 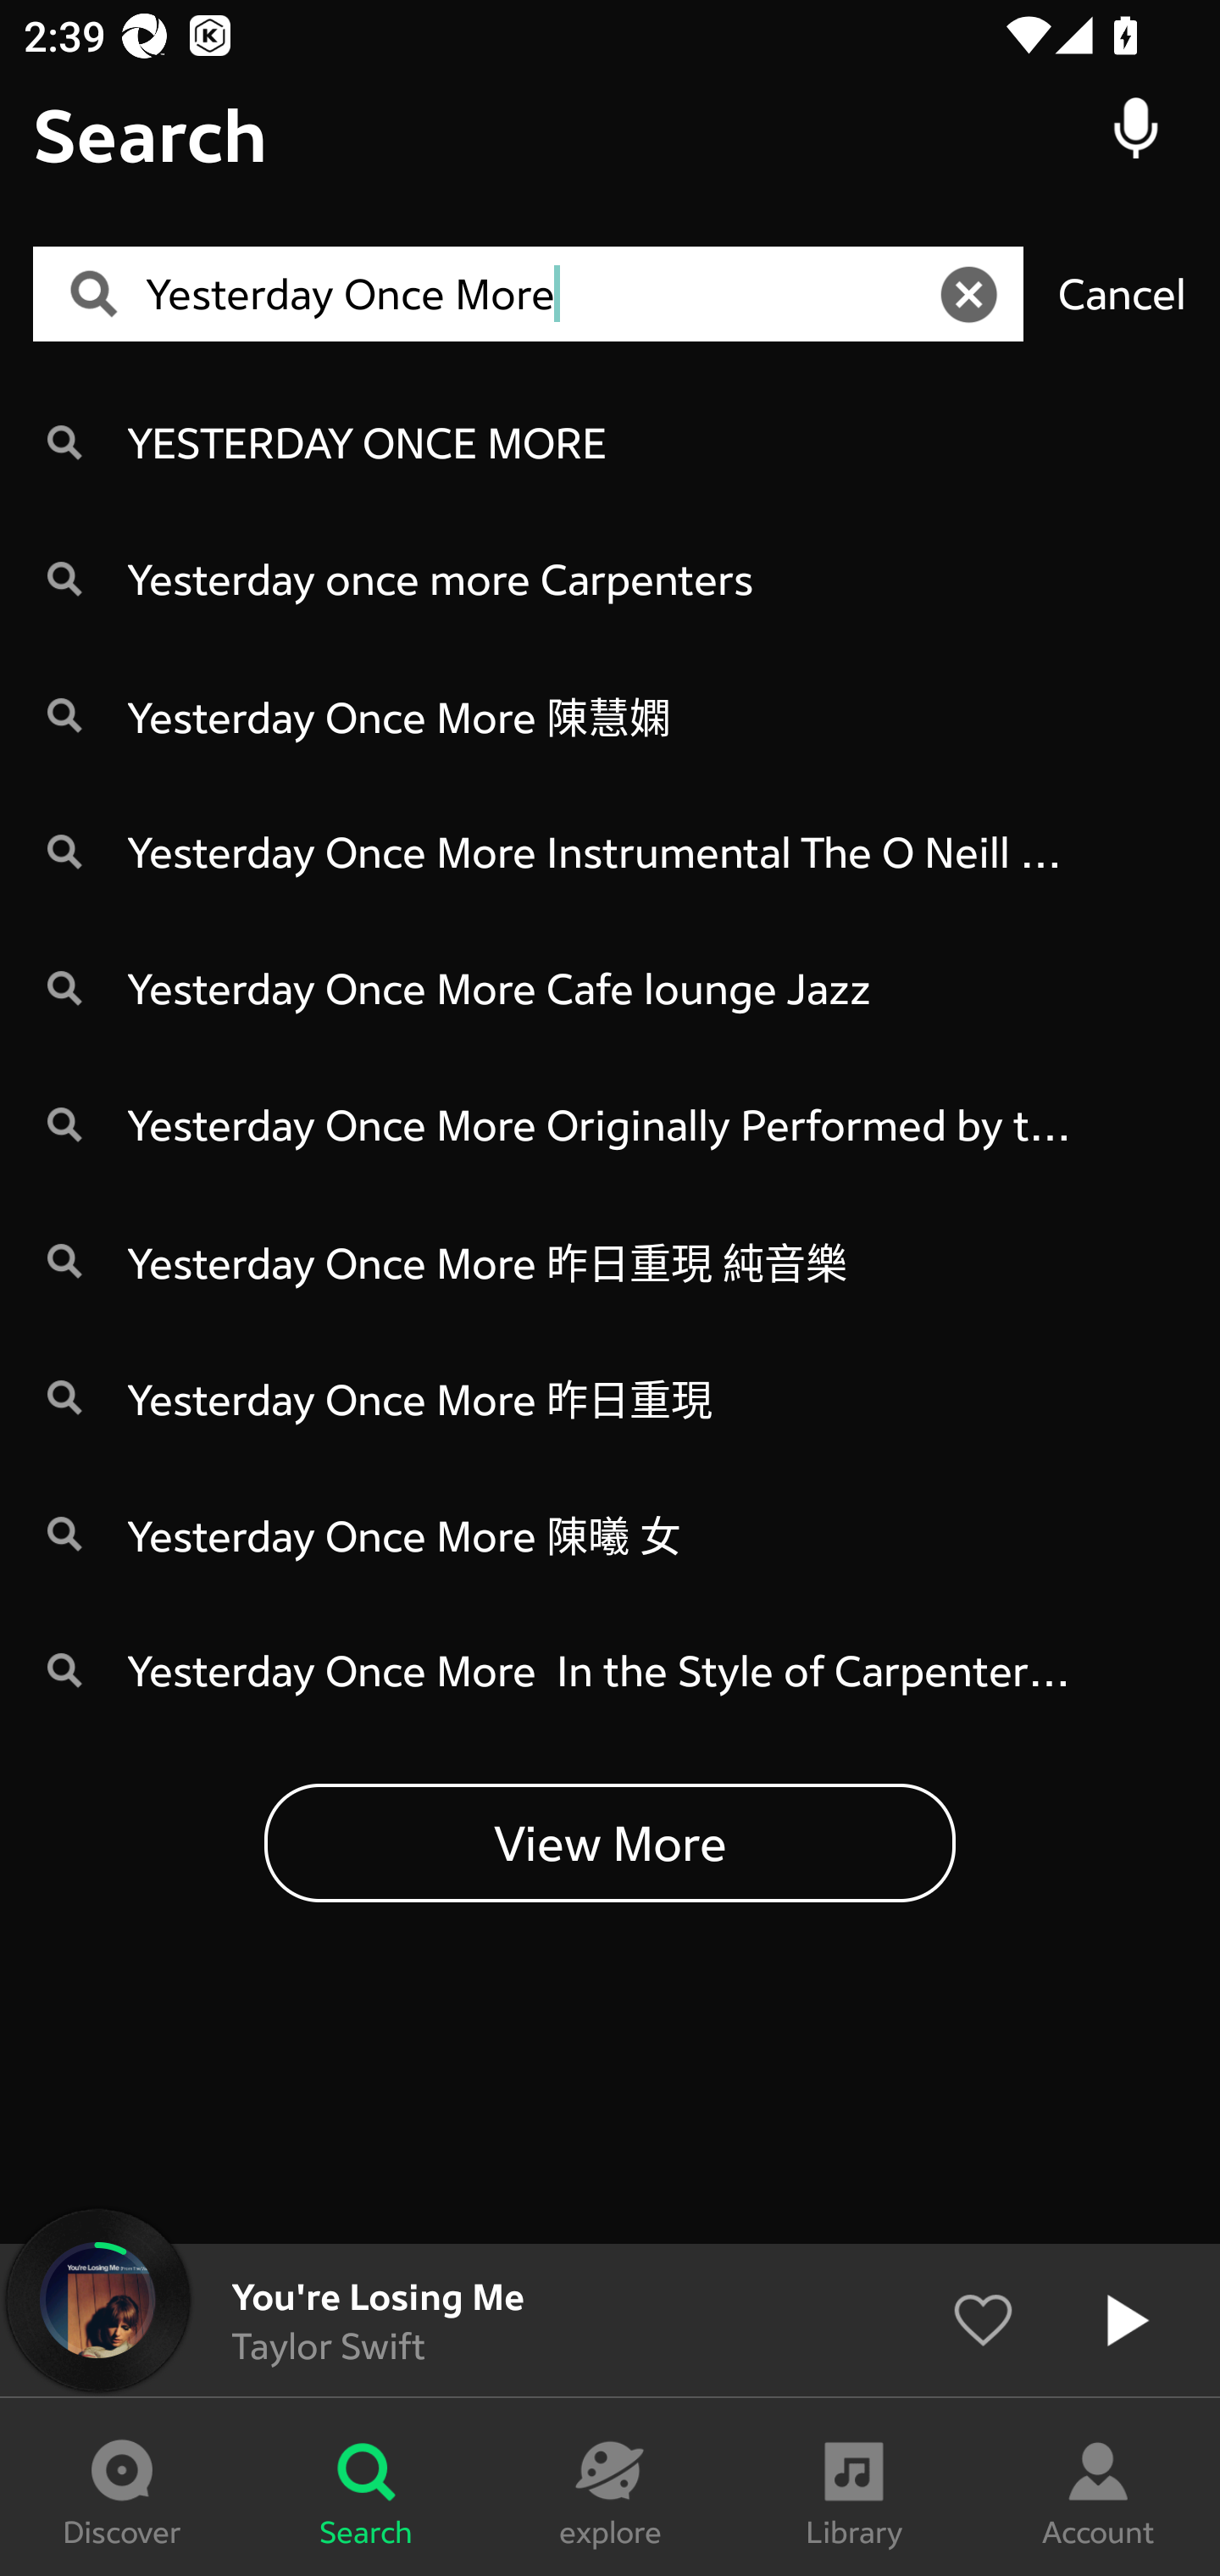 What do you see at coordinates (610, 715) in the screenshot?
I see `Yesterday Once More 陳慧嫻` at bounding box center [610, 715].